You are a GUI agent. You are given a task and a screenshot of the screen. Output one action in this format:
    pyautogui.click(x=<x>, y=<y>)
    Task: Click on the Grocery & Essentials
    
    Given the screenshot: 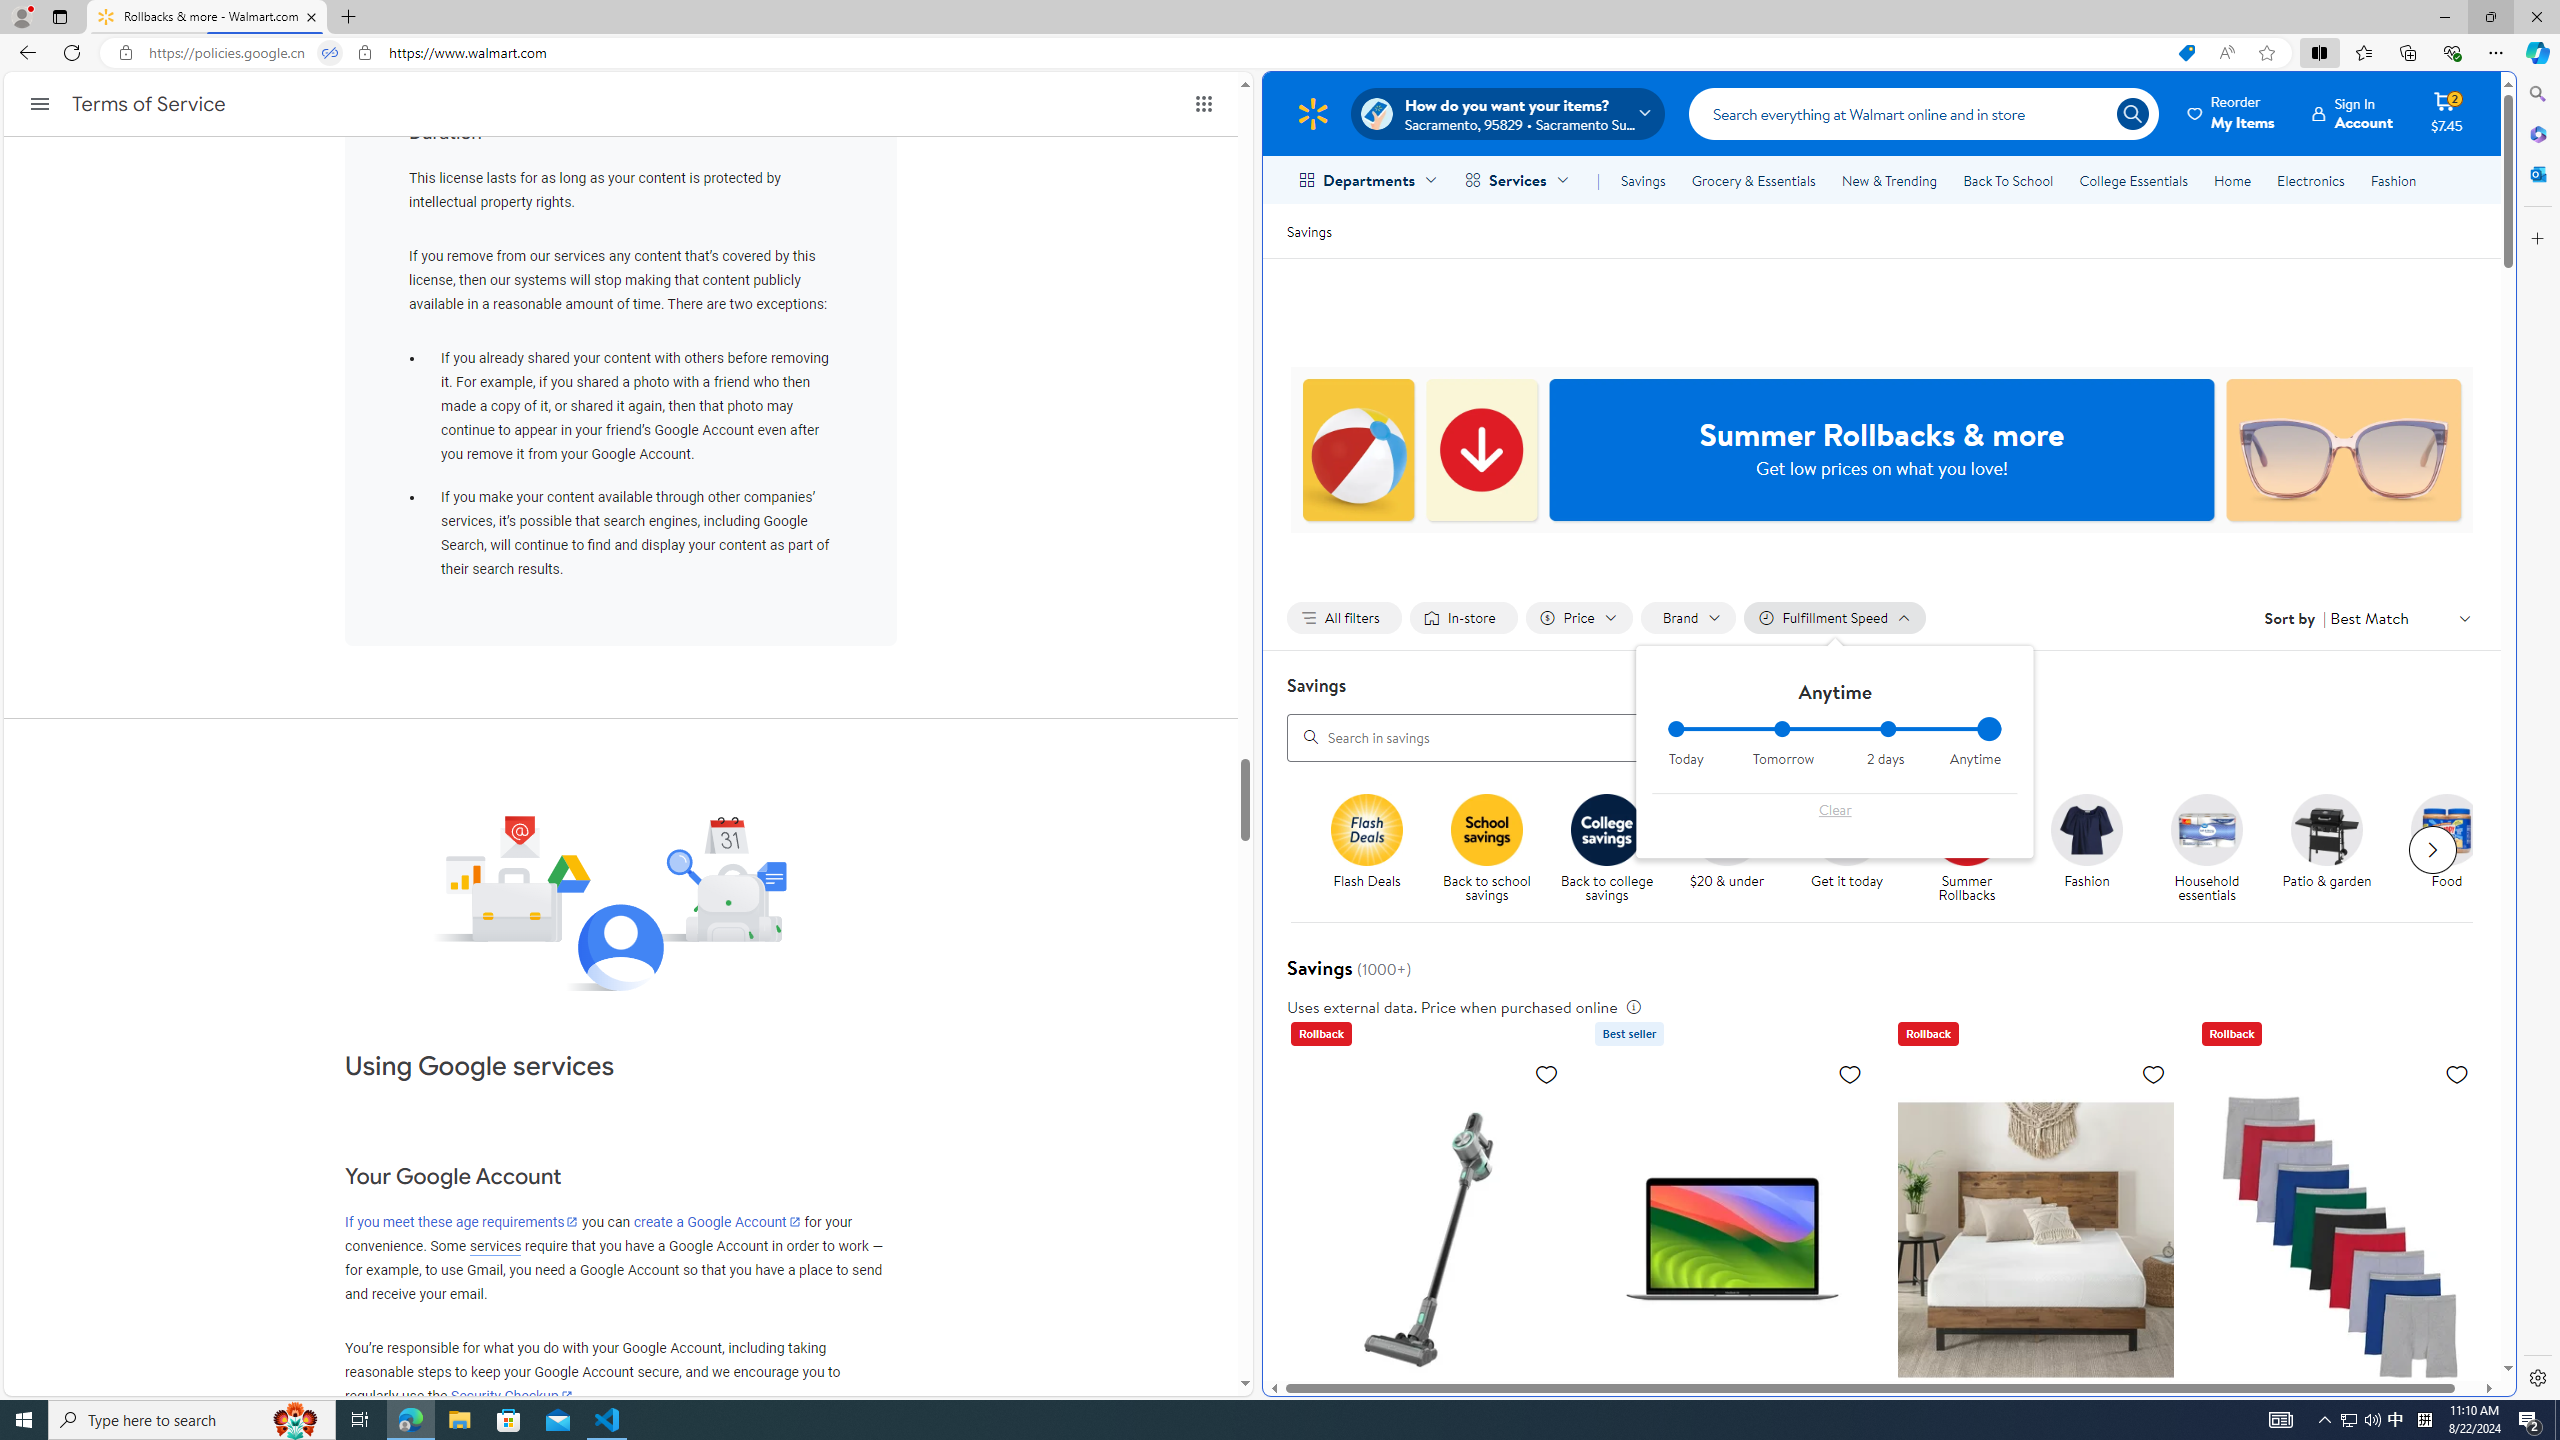 What is the action you would take?
    pyautogui.click(x=1753, y=180)
    